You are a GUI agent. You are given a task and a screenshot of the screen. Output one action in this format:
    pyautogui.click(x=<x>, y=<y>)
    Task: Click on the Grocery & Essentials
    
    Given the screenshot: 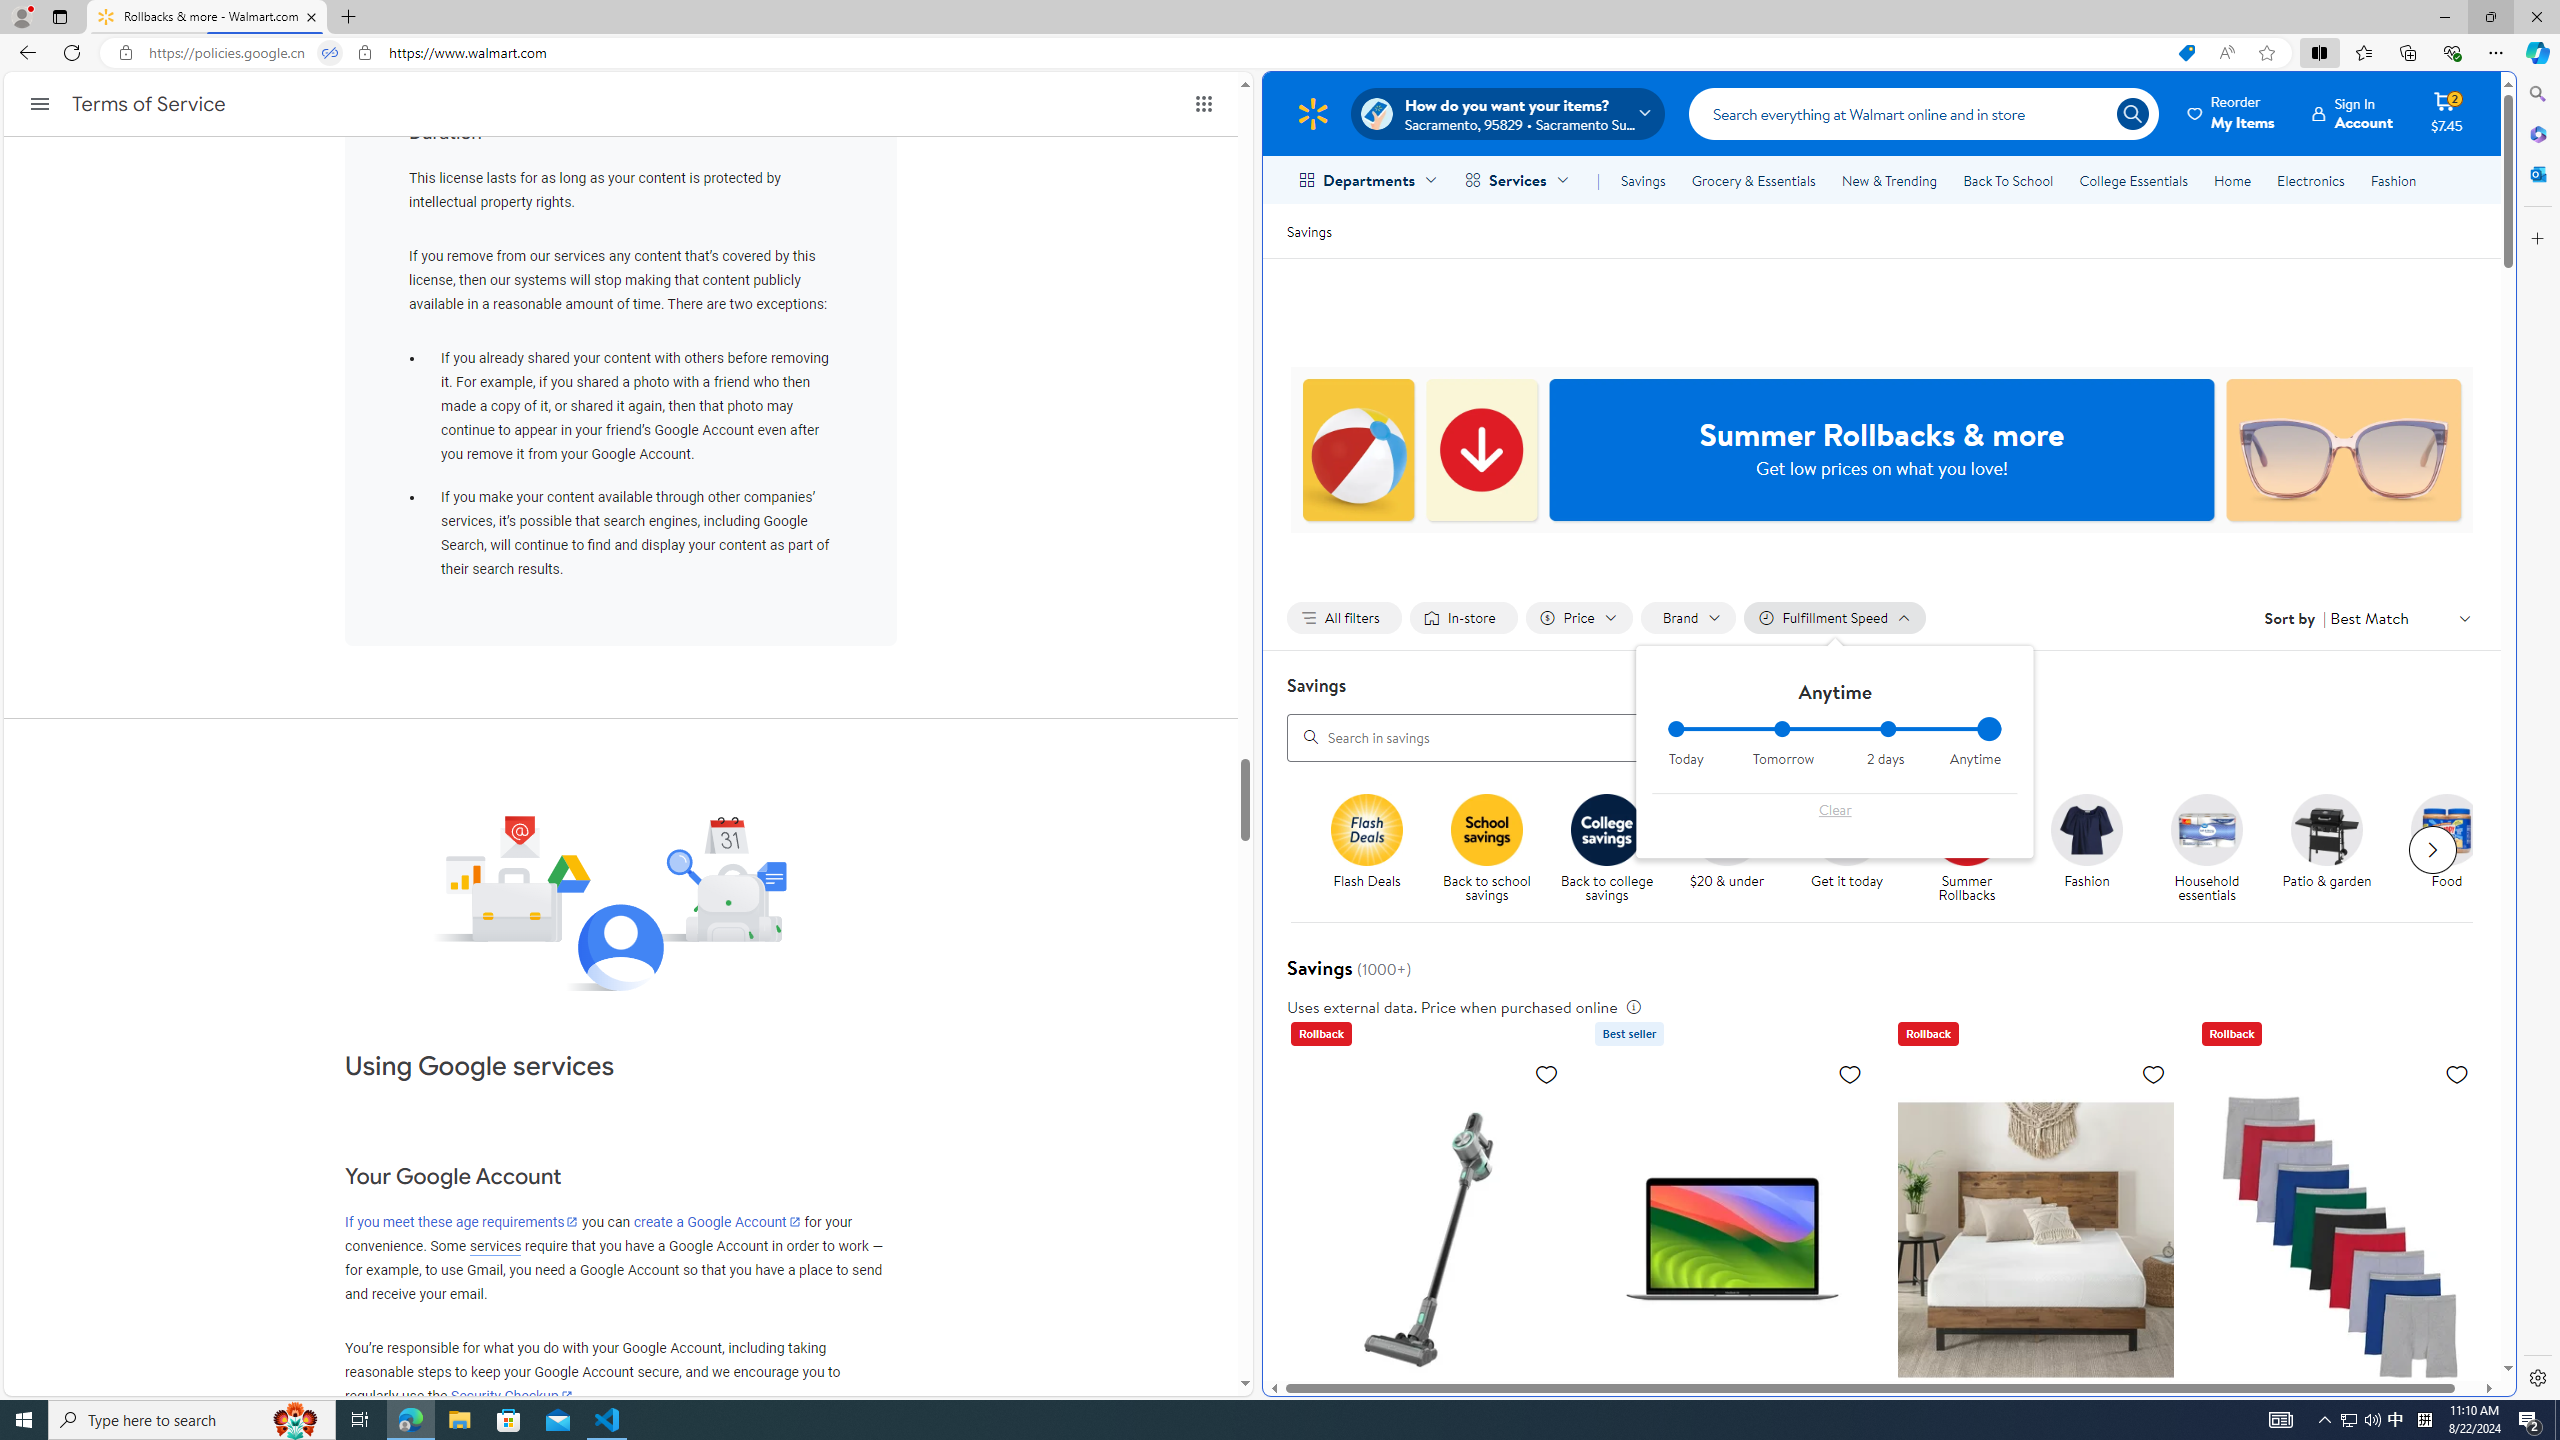 What is the action you would take?
    pyautogui.click(x=1753, y=180)
    